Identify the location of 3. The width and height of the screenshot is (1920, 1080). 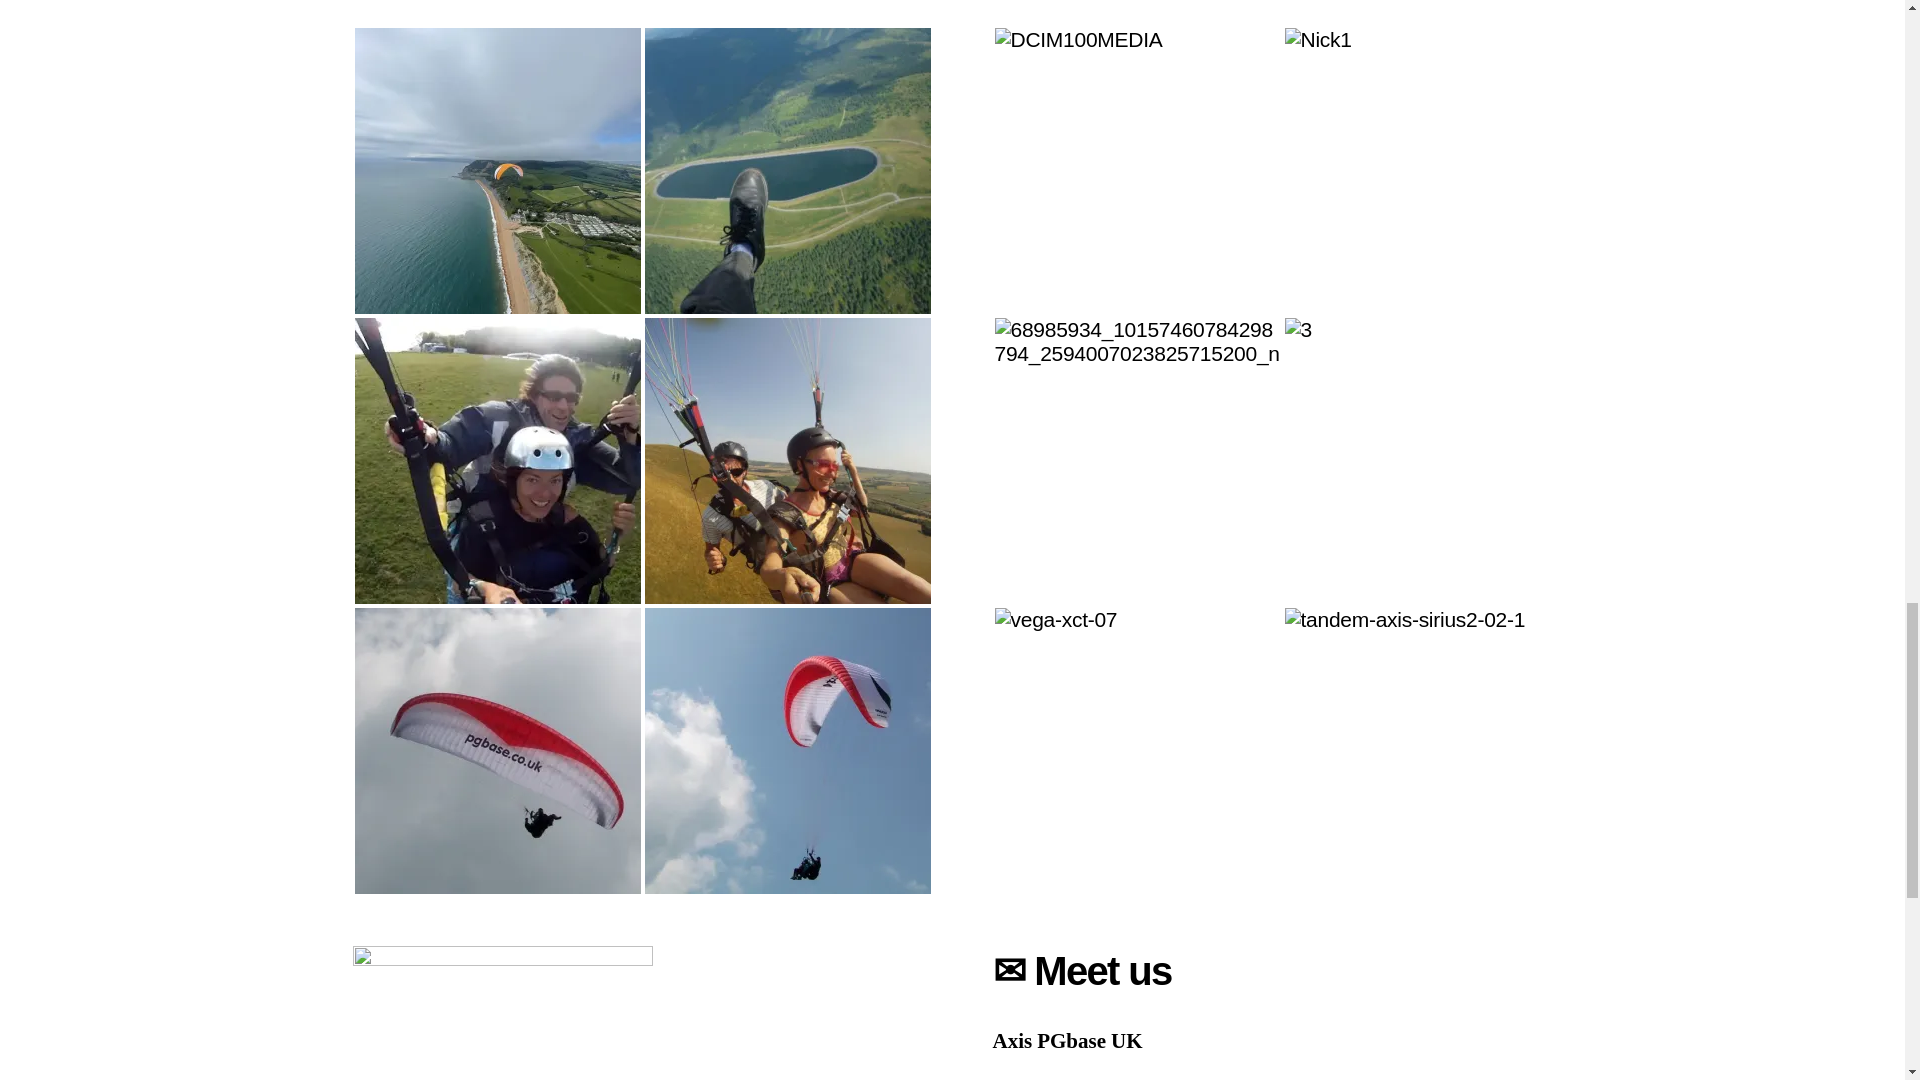
(1427, 460).